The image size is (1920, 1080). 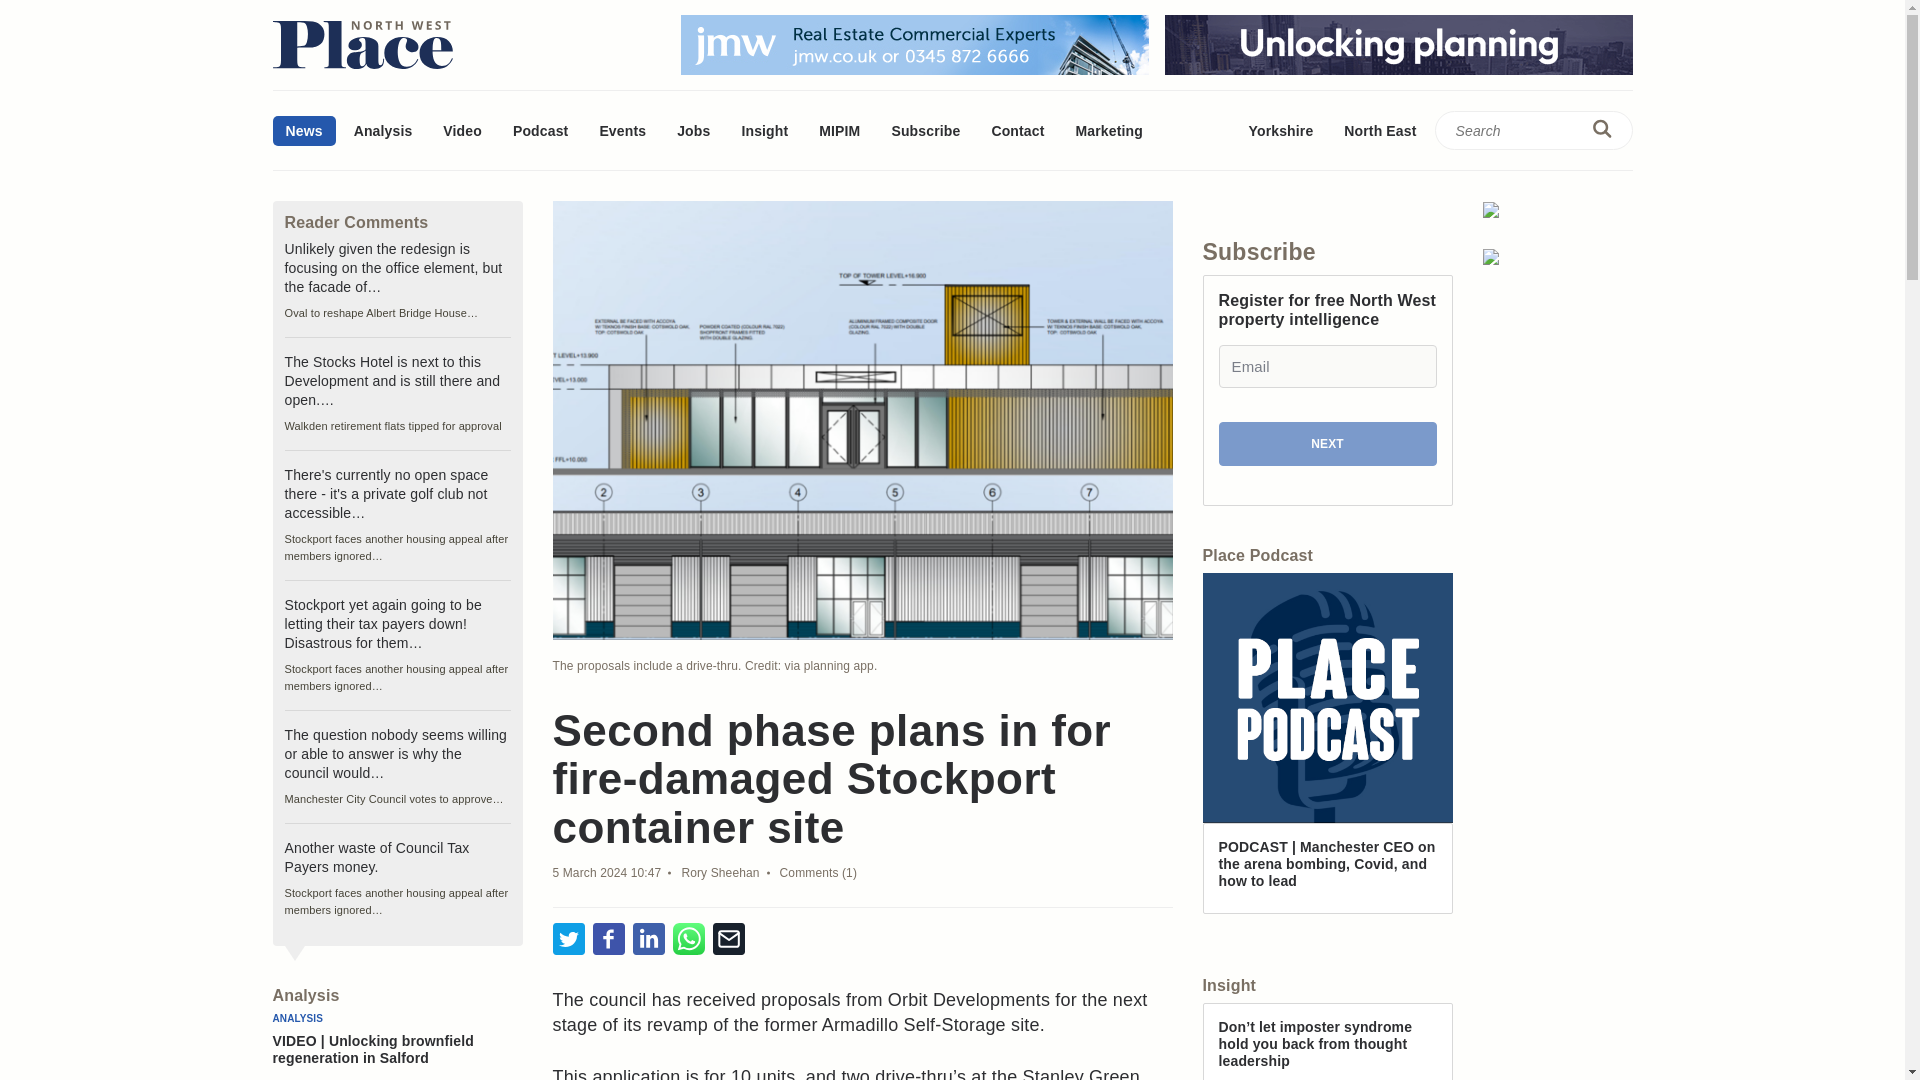 I want to click on Share on LinkedIn, so click(x=648, y=940).